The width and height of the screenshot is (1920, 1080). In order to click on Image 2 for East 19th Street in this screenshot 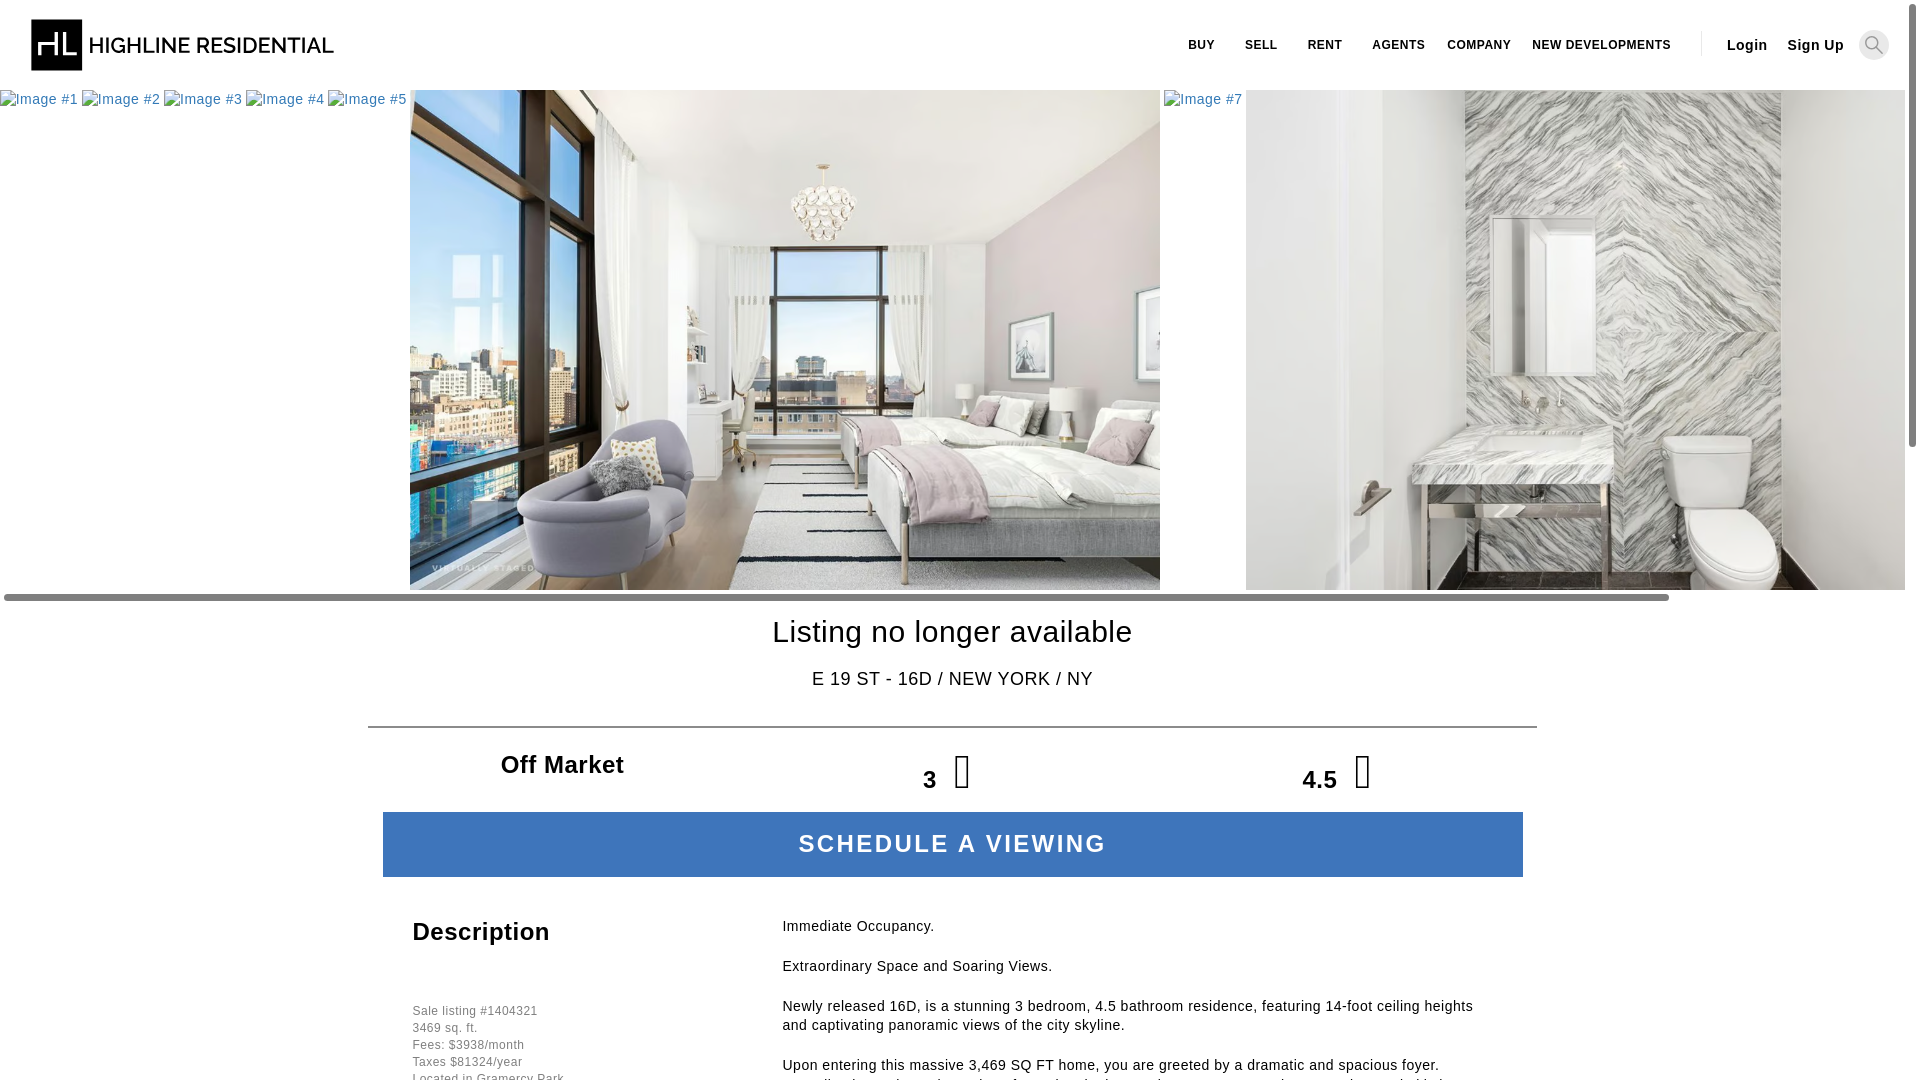, I will do `click(120, 100)`.